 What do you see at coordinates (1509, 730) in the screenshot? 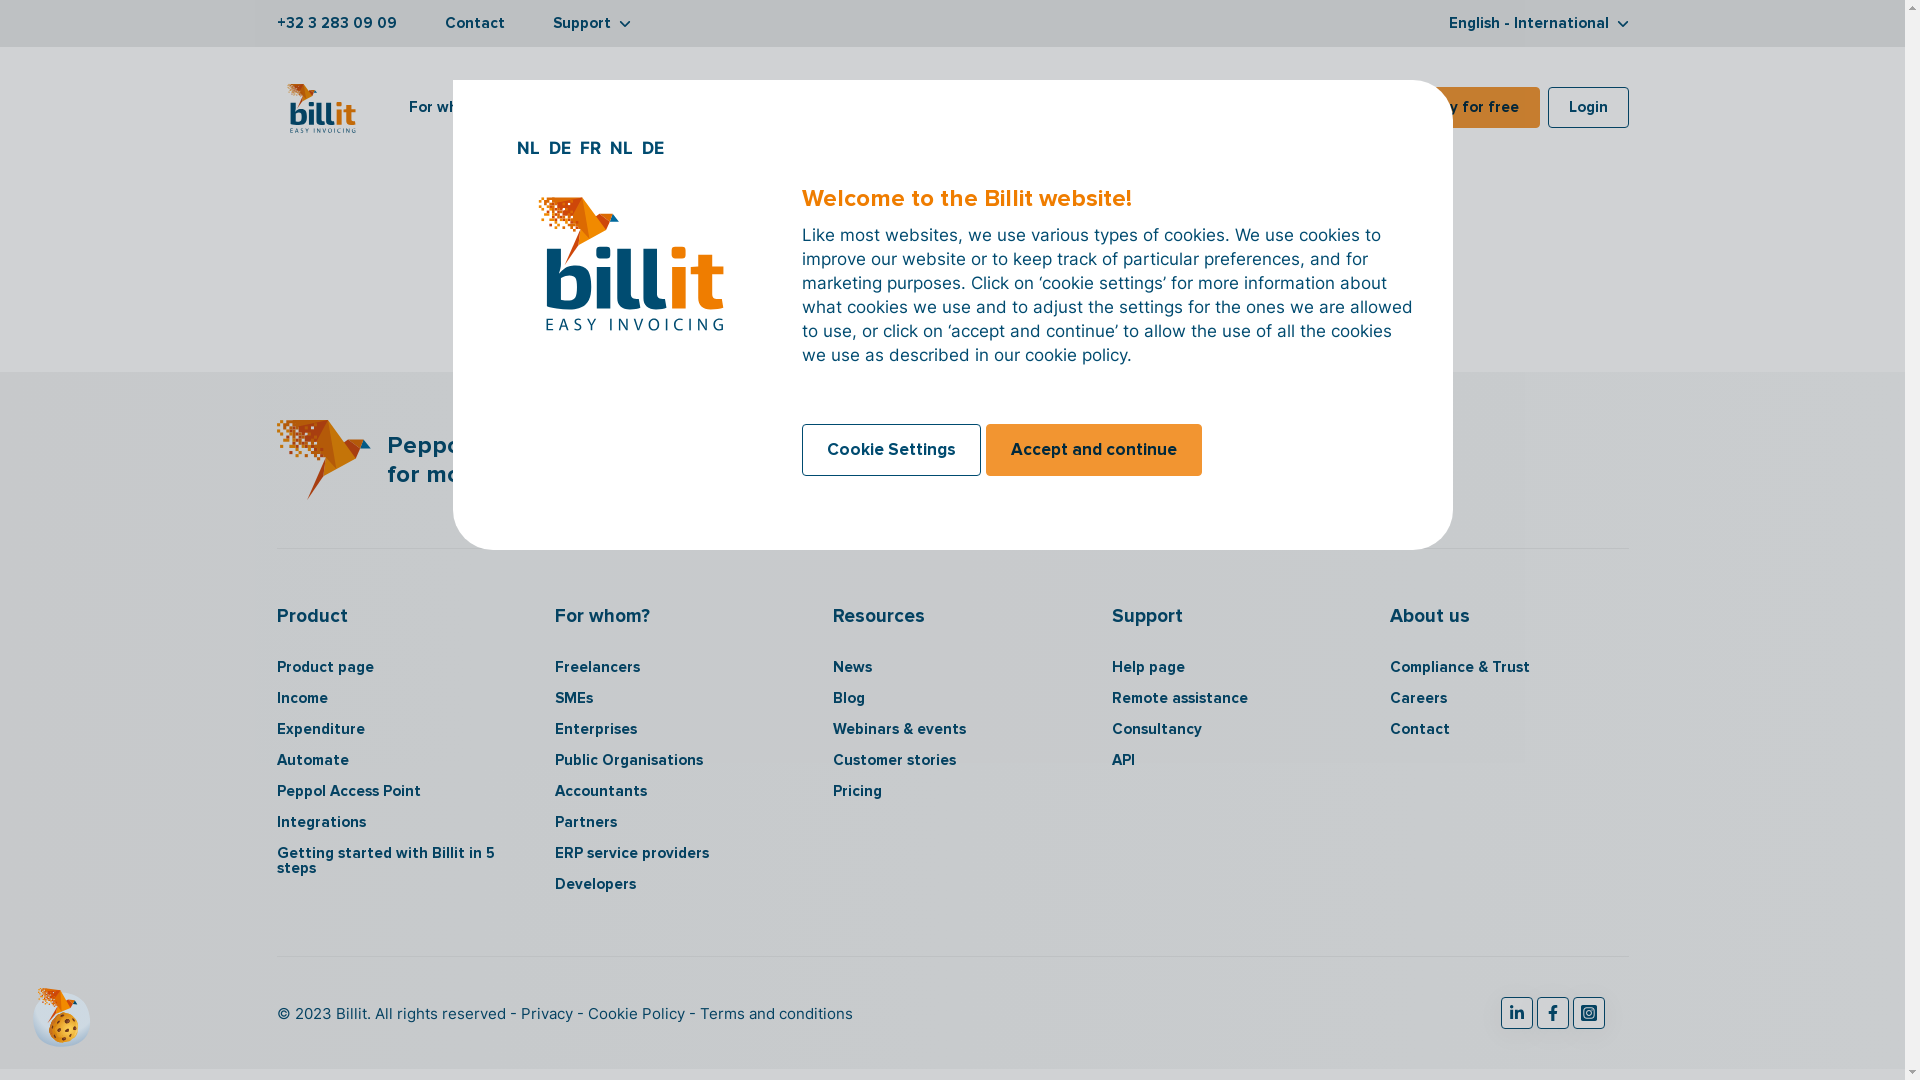
I see `Contact` at bounding box center [1509, 730].